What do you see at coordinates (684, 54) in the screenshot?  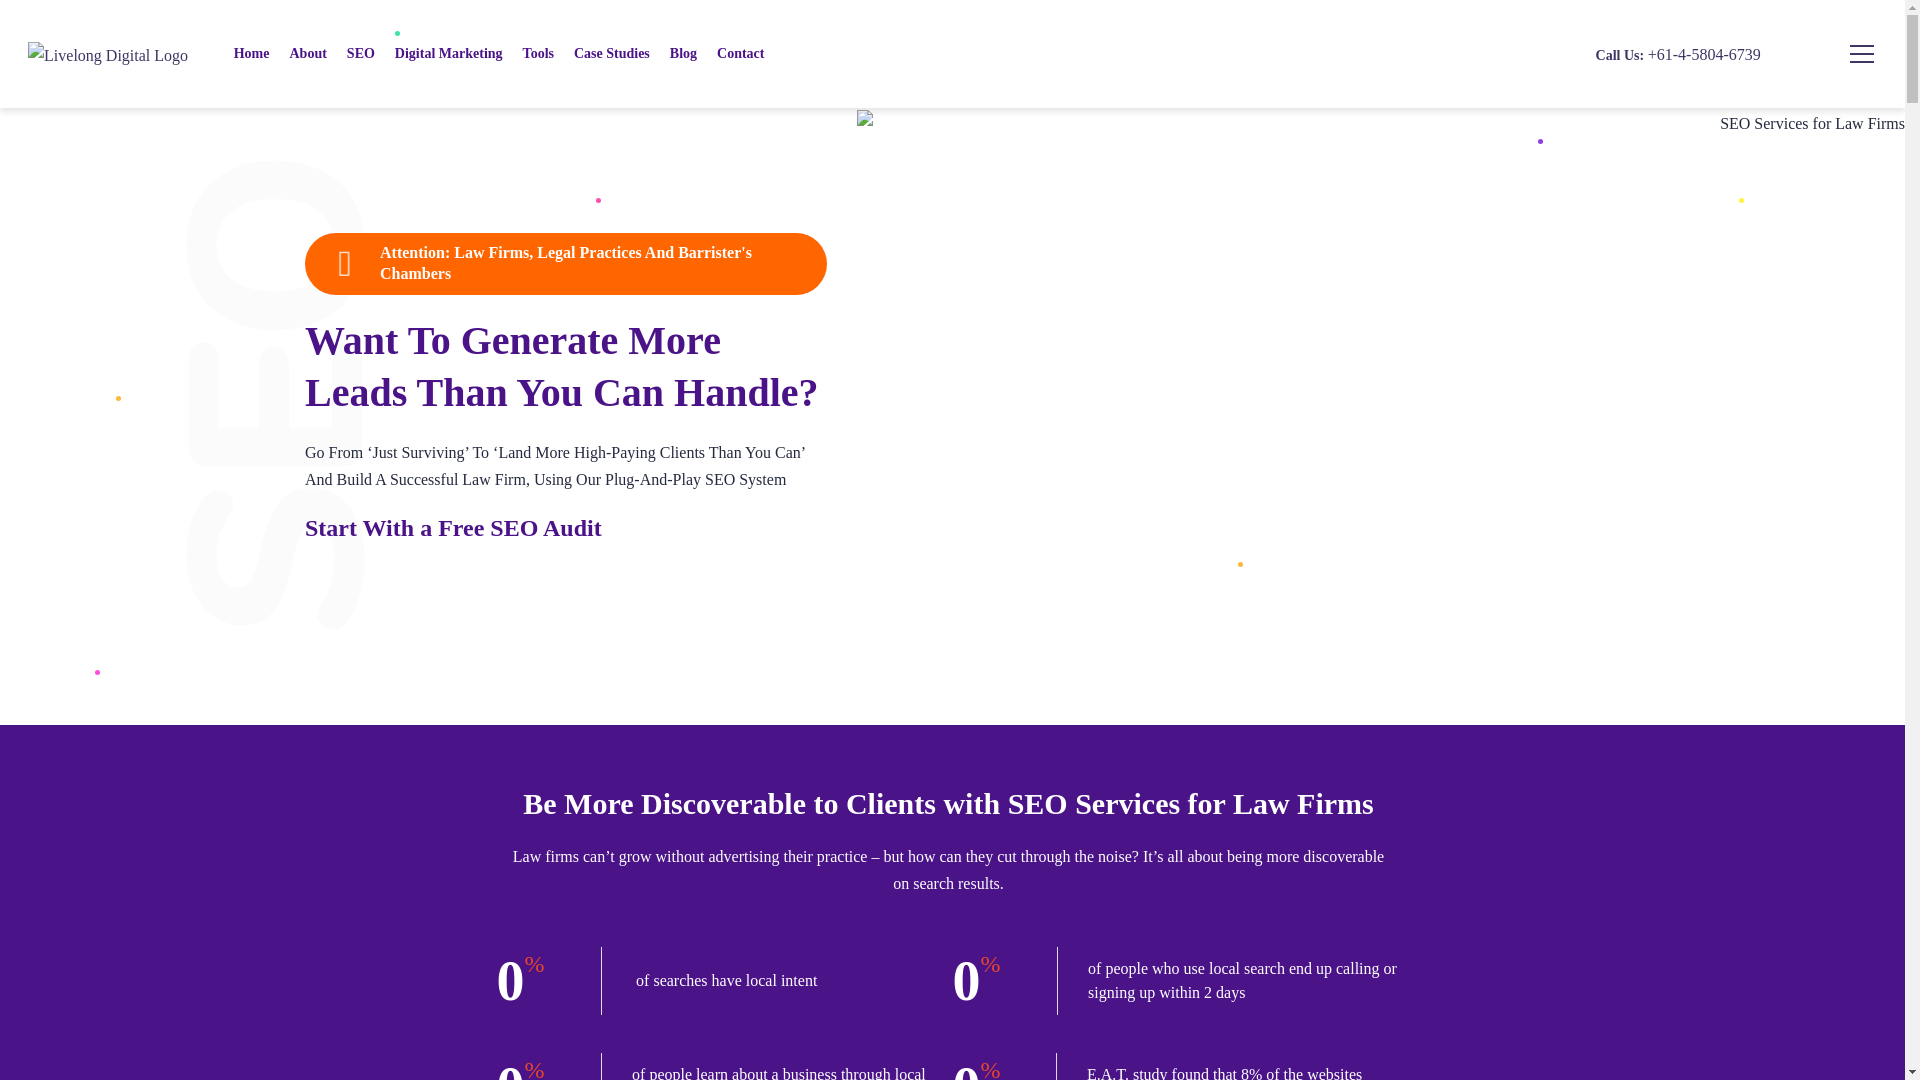 I see `Blog` at bounding box center [684, 54].